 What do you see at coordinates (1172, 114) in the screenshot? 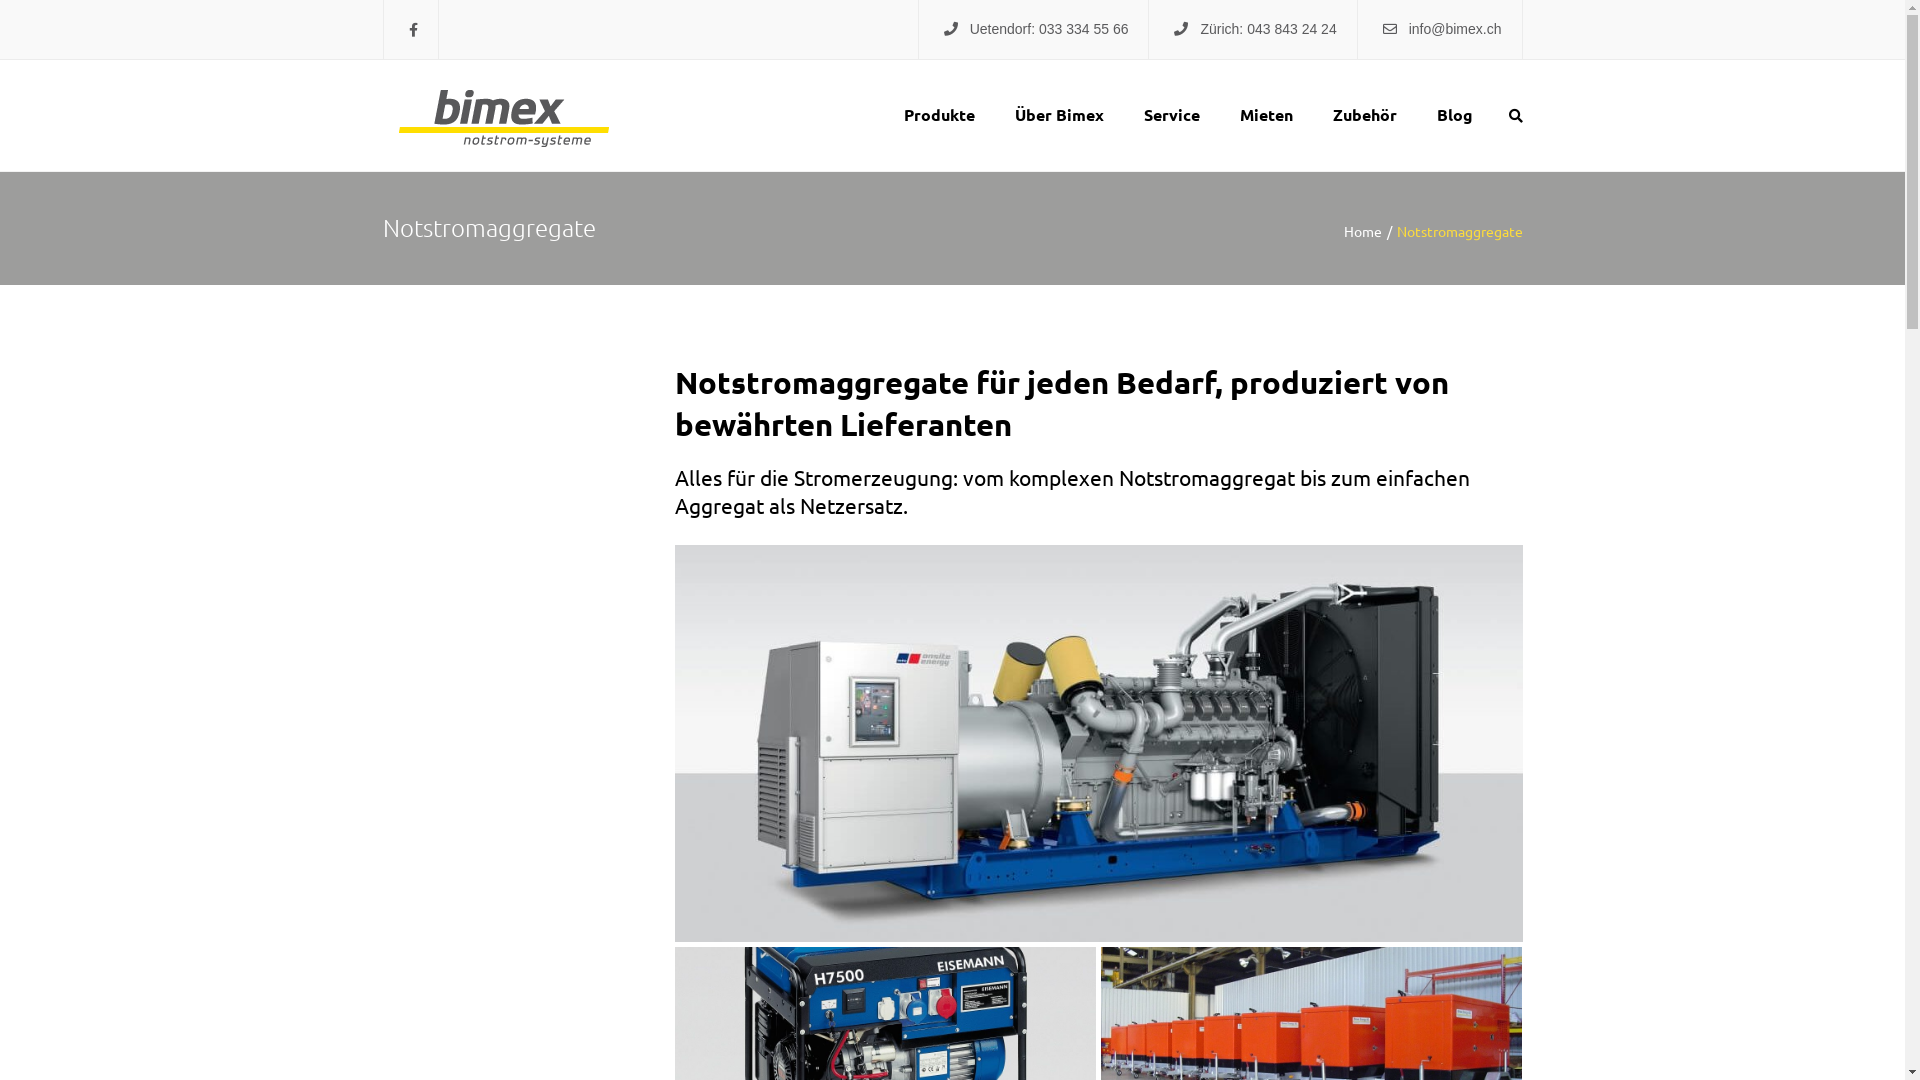
I see `Service` at bounding box center [1172, 114].